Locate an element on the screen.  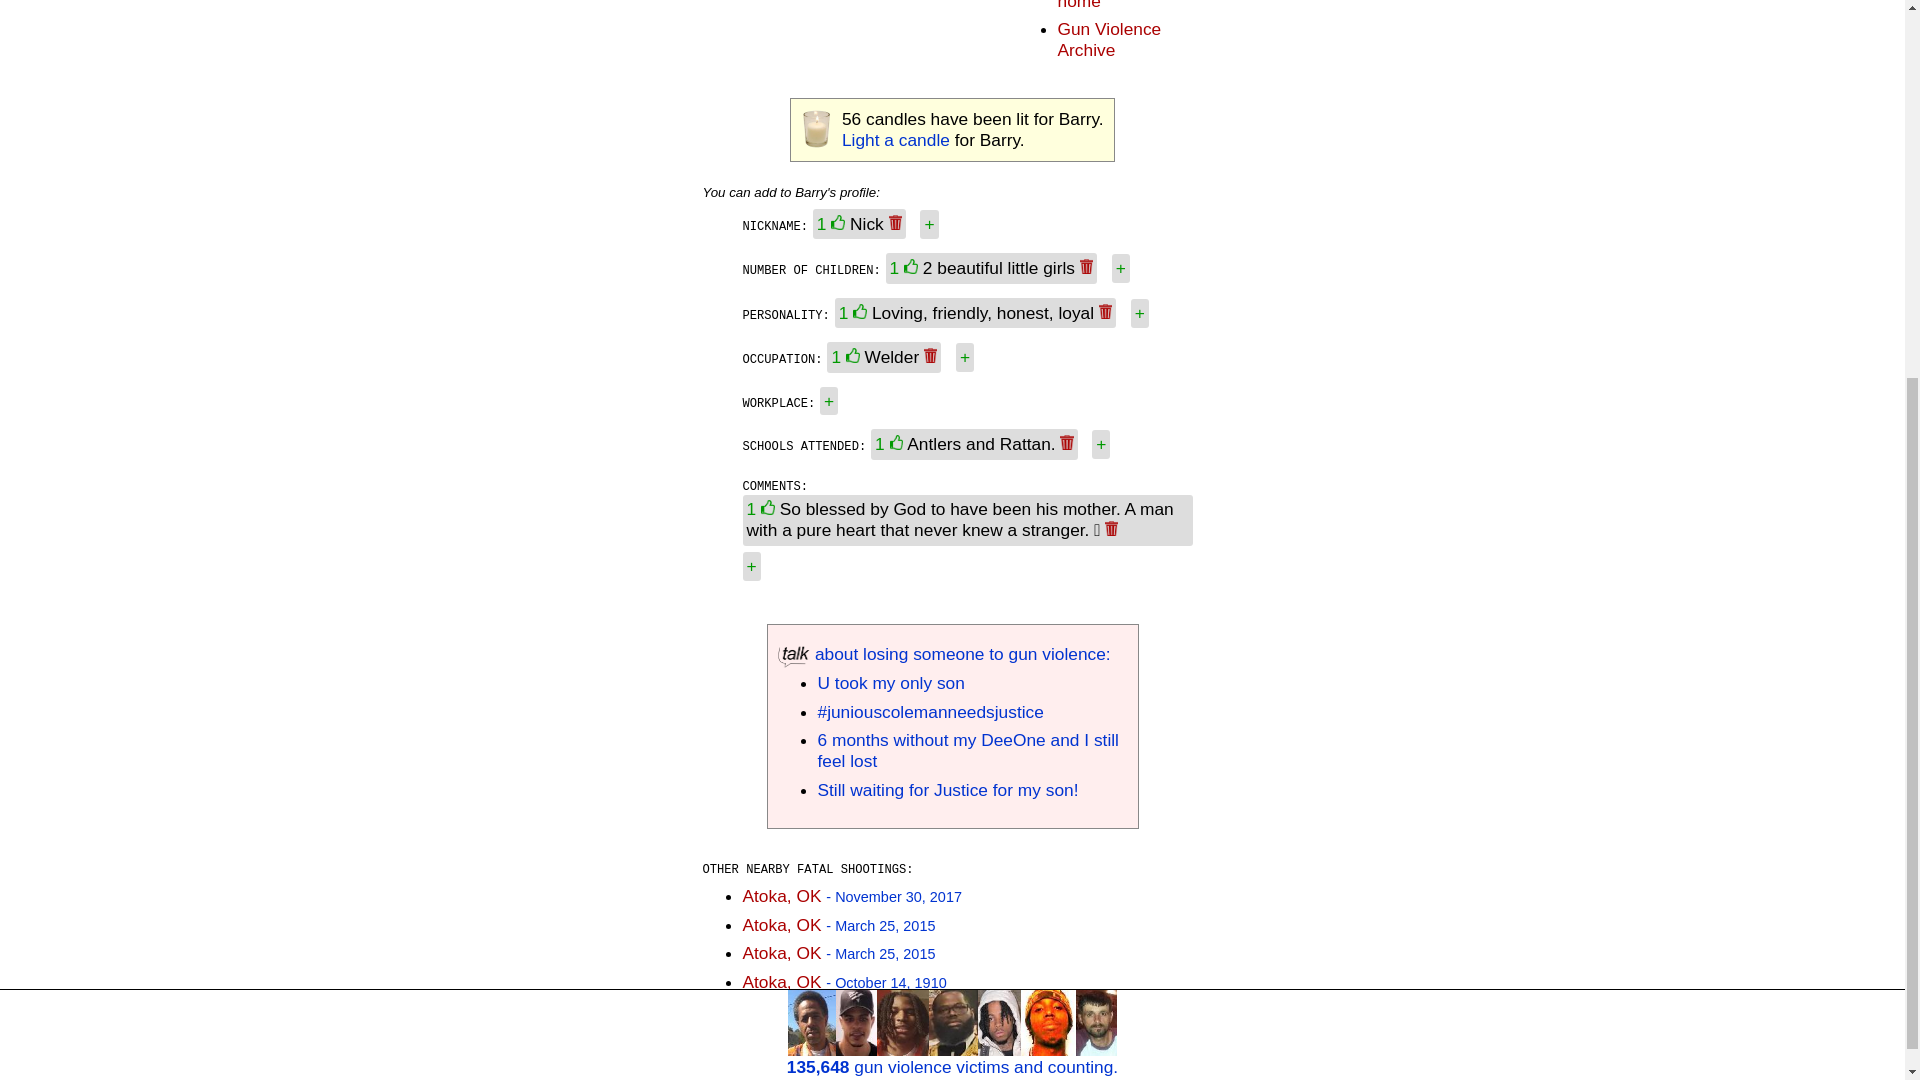
Atoka, OK - November 30, 2017 is located at coordinates (851, 896).